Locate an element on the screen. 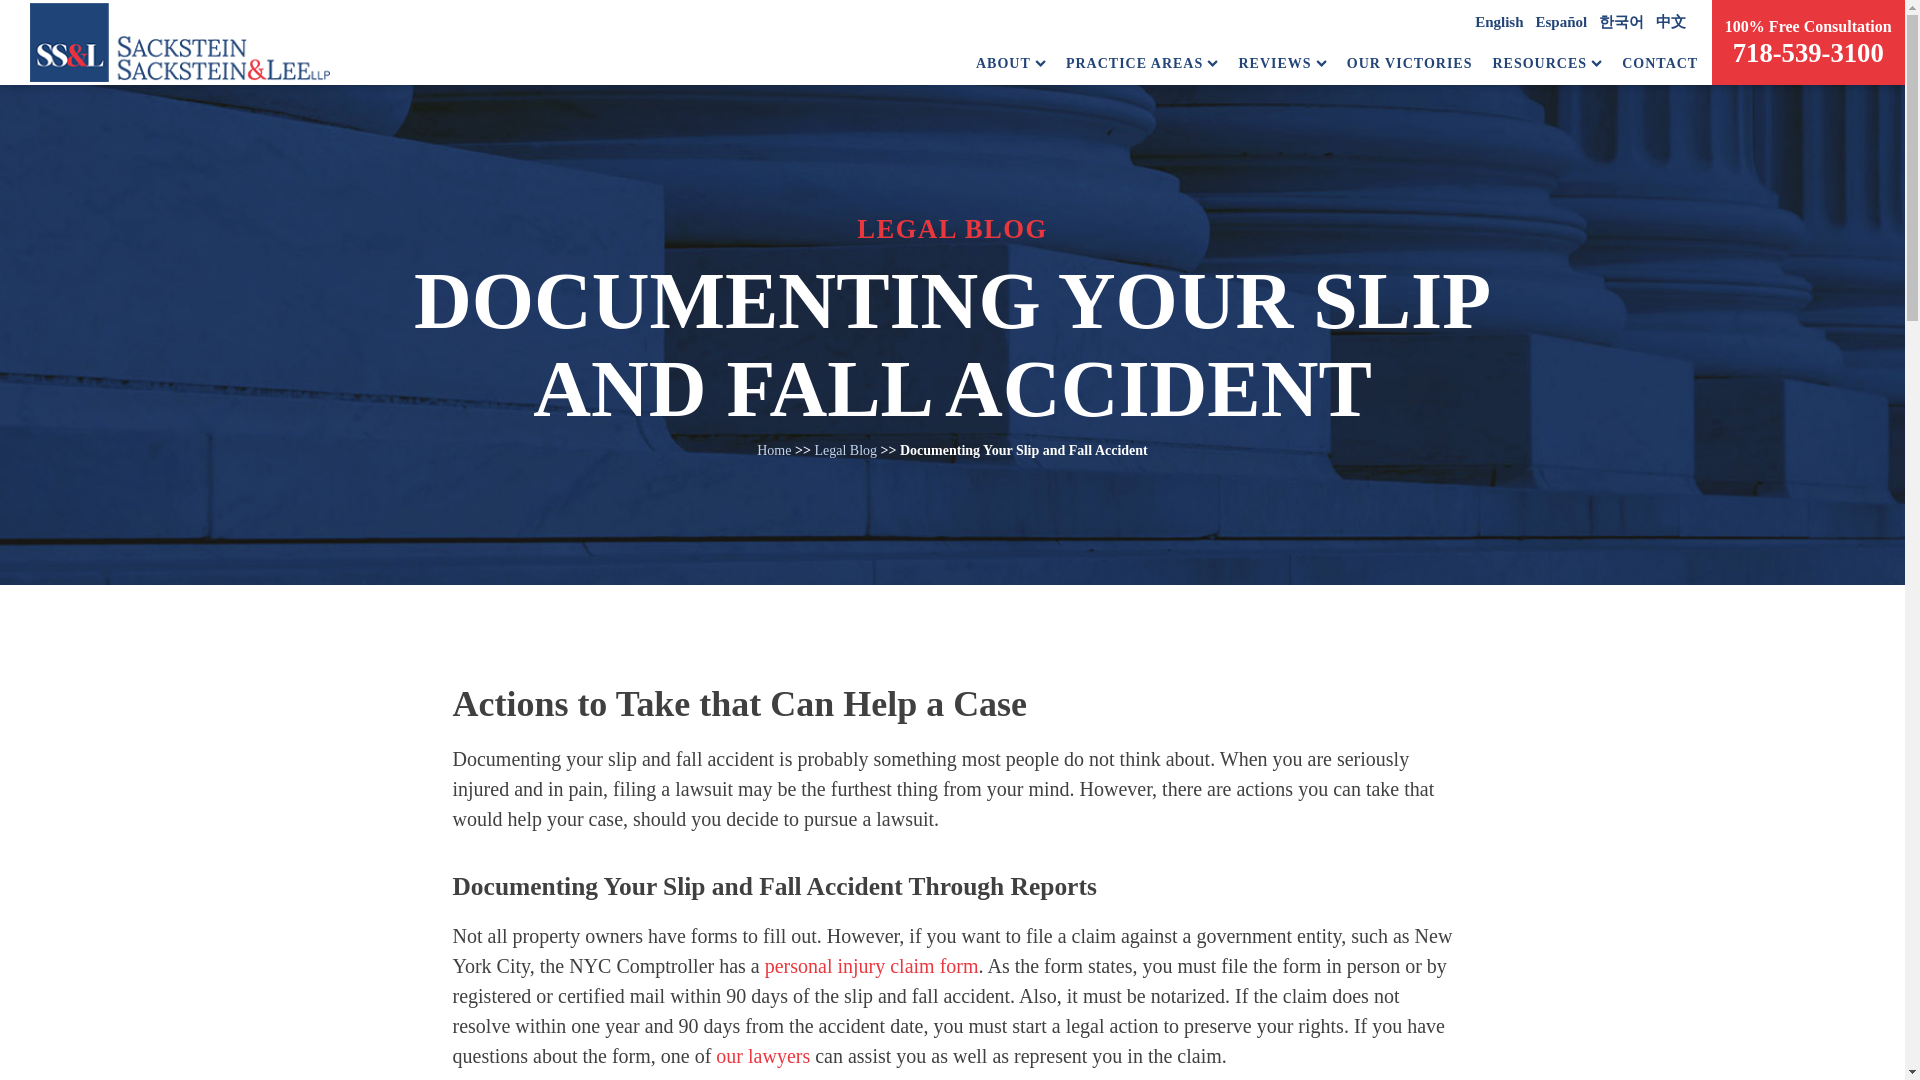 The width and height of the screenshot is (1920, 1080). ABOUT is located at coordinates (1010, 63).